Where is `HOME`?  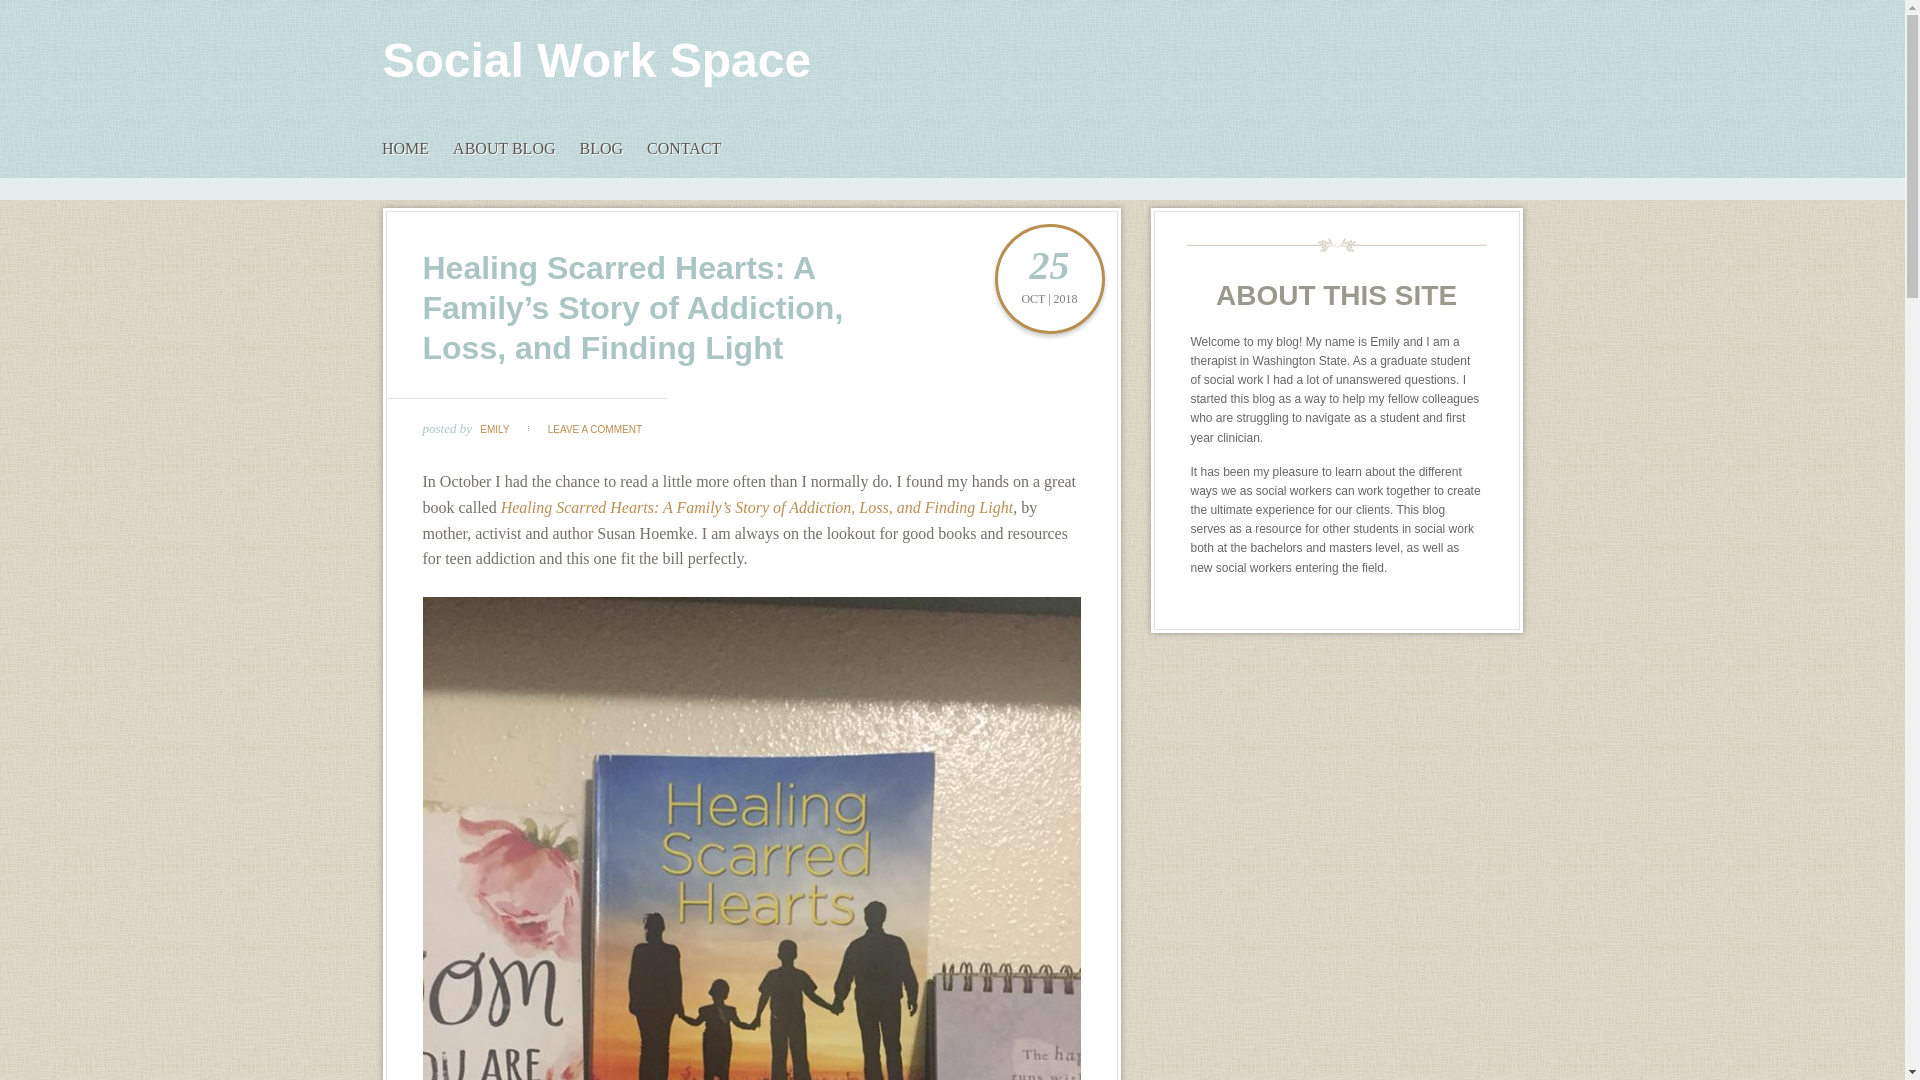 HOME is located at coordinates (406, 148).